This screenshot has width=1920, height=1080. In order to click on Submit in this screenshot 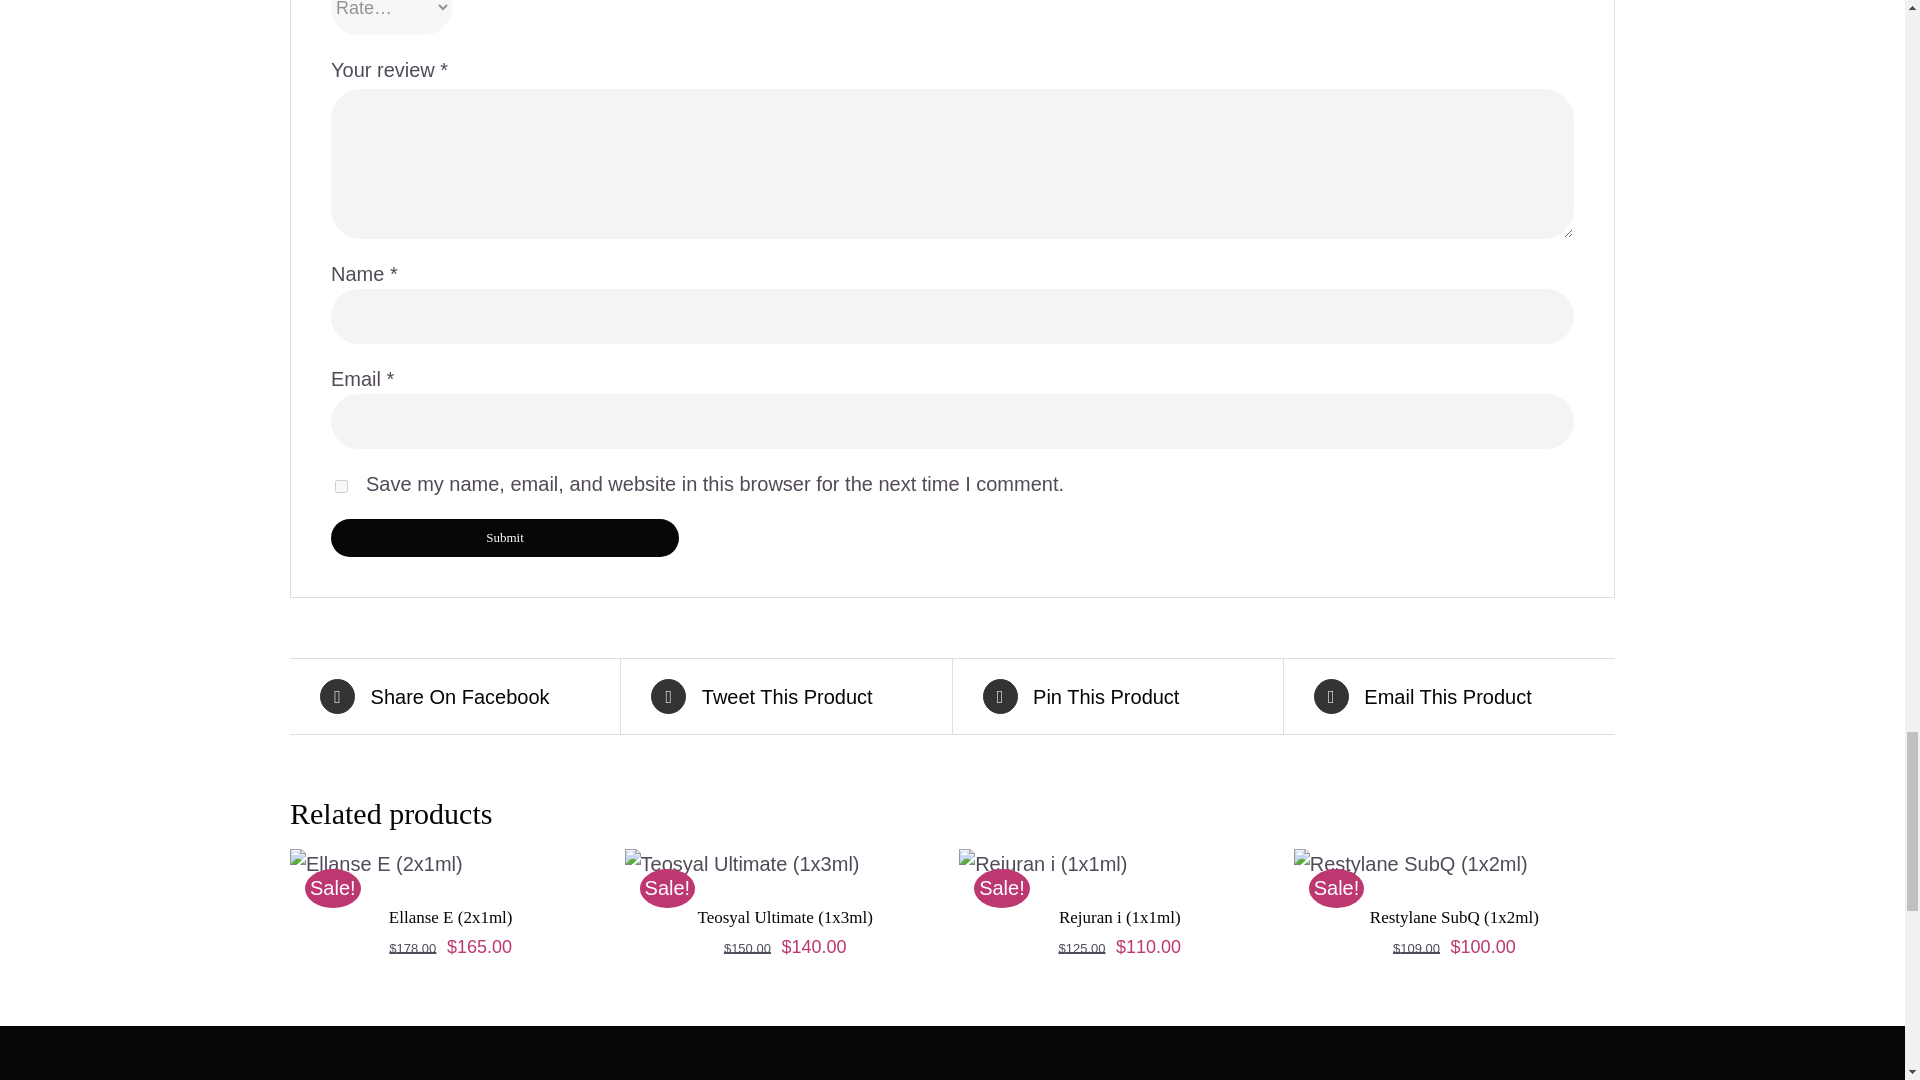, I will do `click(504, 538)`.